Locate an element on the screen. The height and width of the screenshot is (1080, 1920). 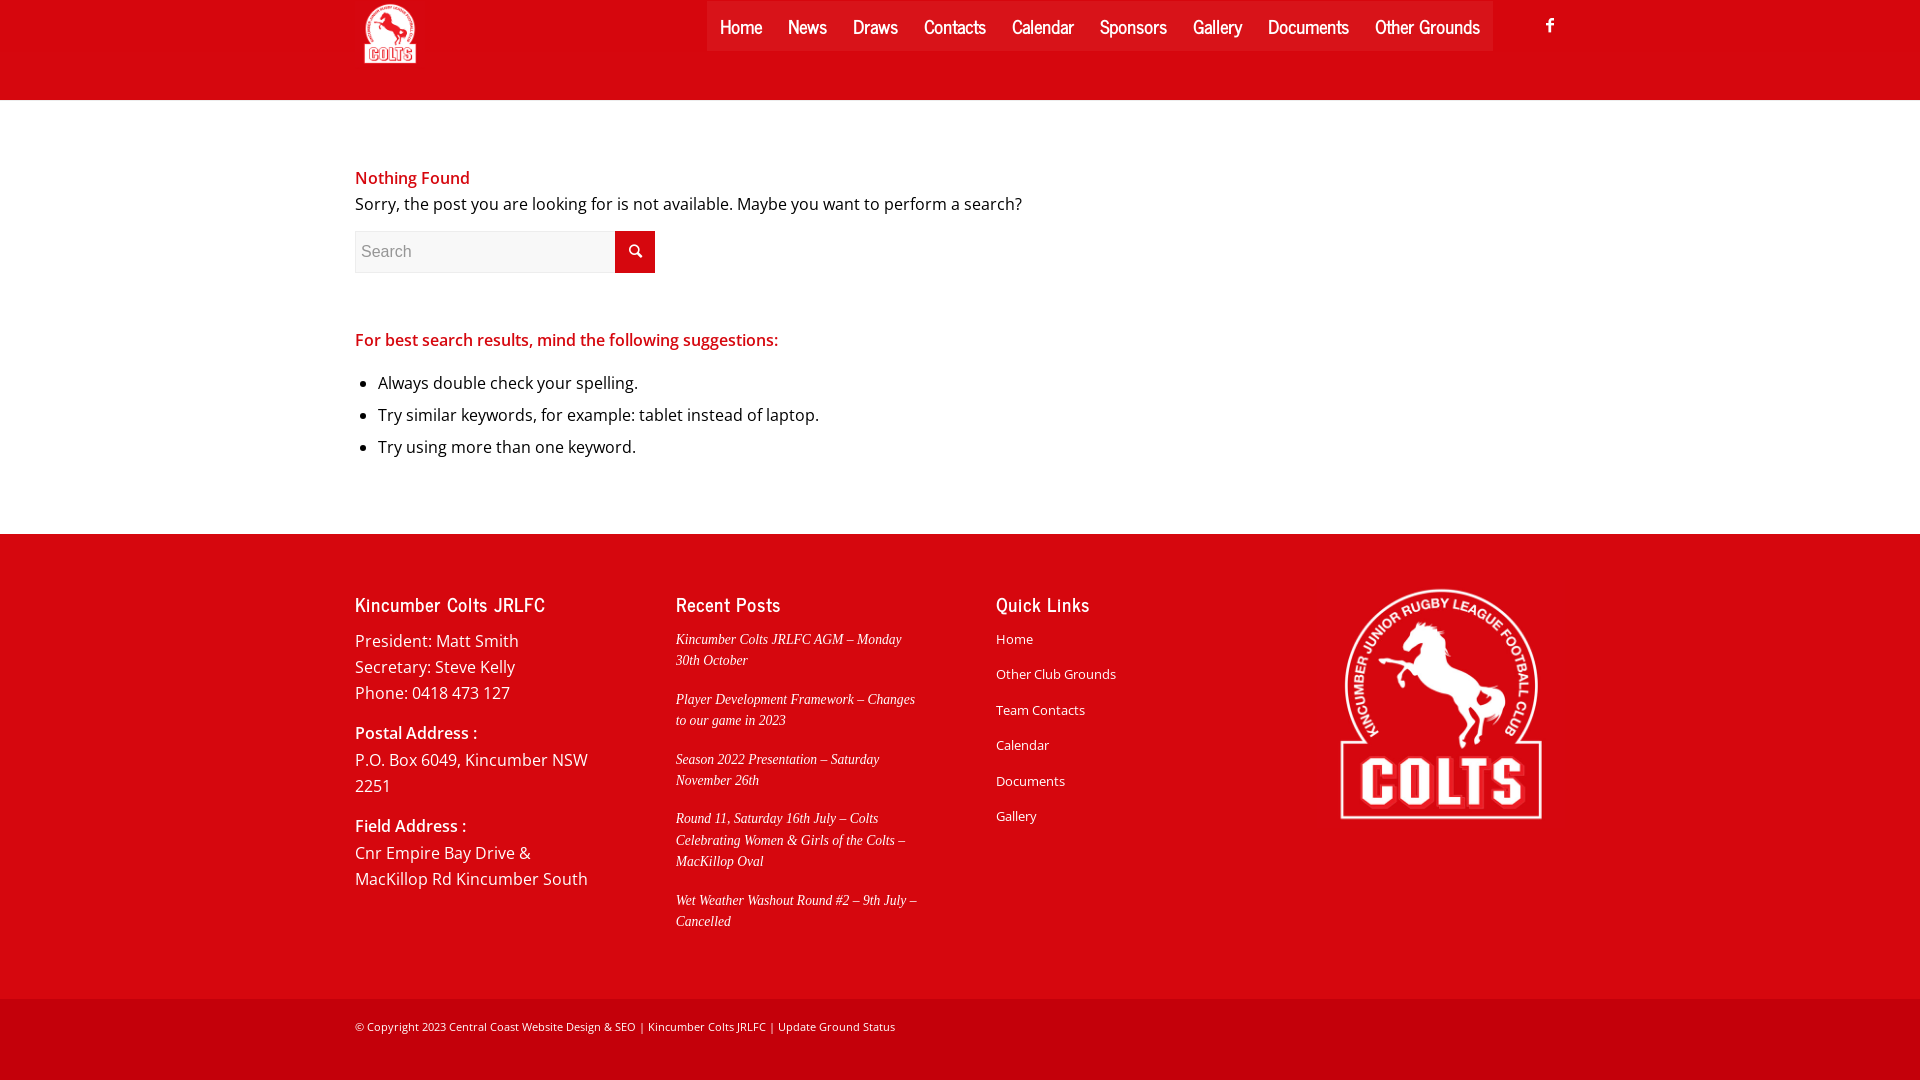
Facebook is located at coordinates (1550, 25).